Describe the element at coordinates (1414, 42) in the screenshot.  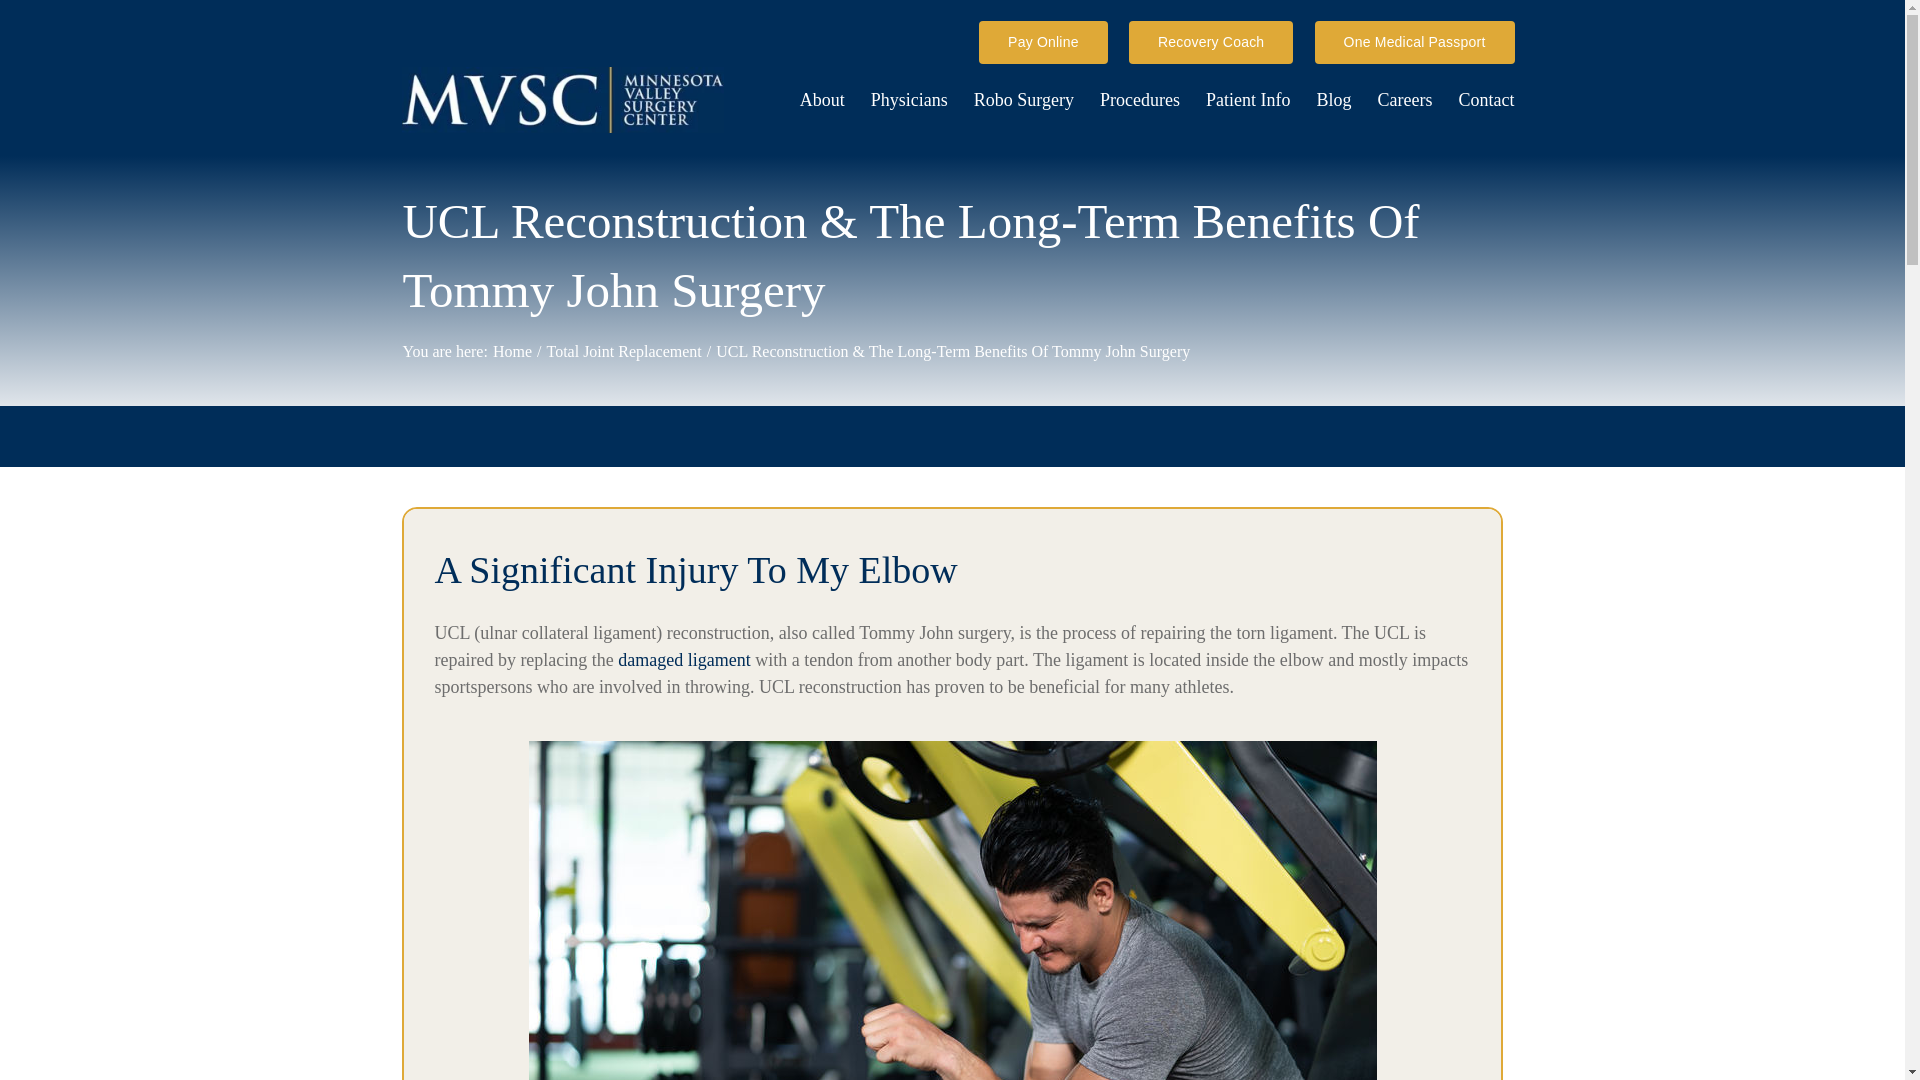
I see `One Medical Passport` at that location.